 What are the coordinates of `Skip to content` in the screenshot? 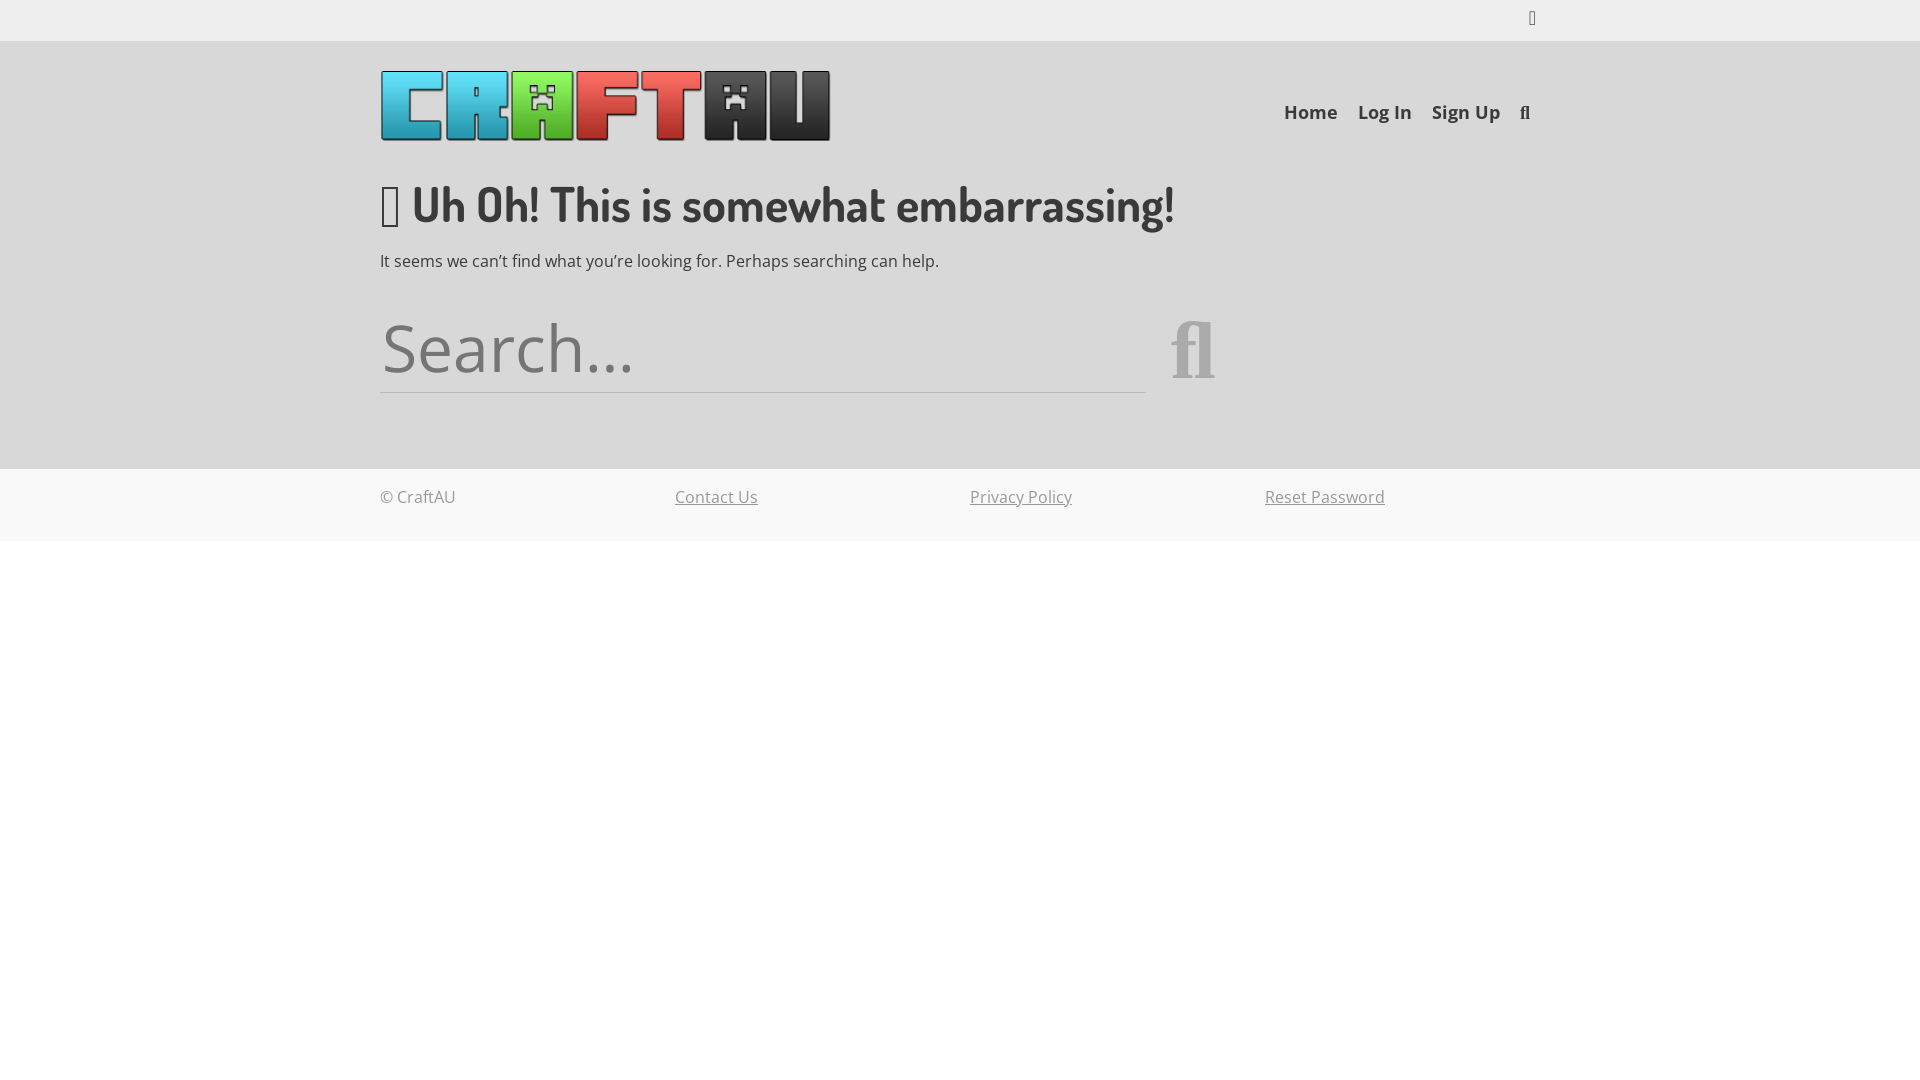 It's located at (1274, 125).